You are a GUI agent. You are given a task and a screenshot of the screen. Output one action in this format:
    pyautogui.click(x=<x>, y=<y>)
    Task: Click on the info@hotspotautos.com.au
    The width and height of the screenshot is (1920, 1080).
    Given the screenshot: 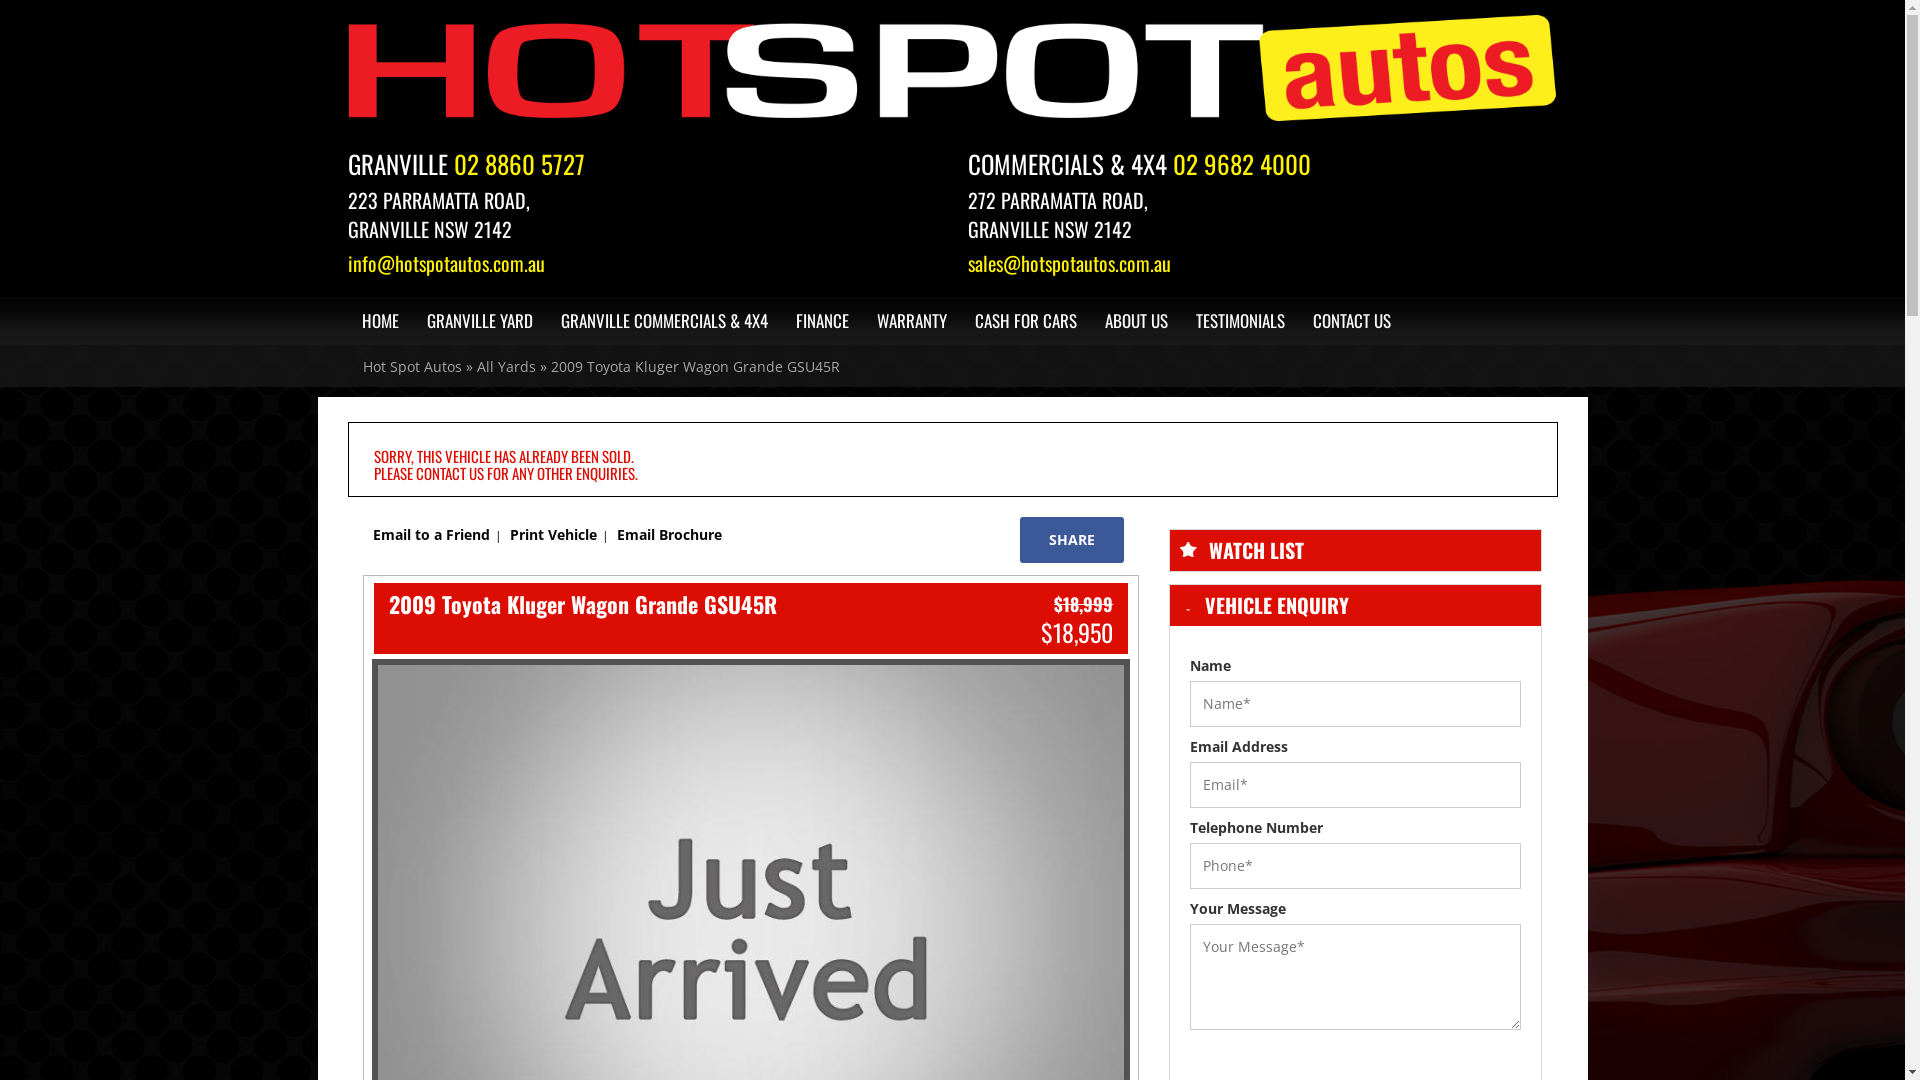 What is the action you would take?
    pyautogui.click(x=643, y=264)
    